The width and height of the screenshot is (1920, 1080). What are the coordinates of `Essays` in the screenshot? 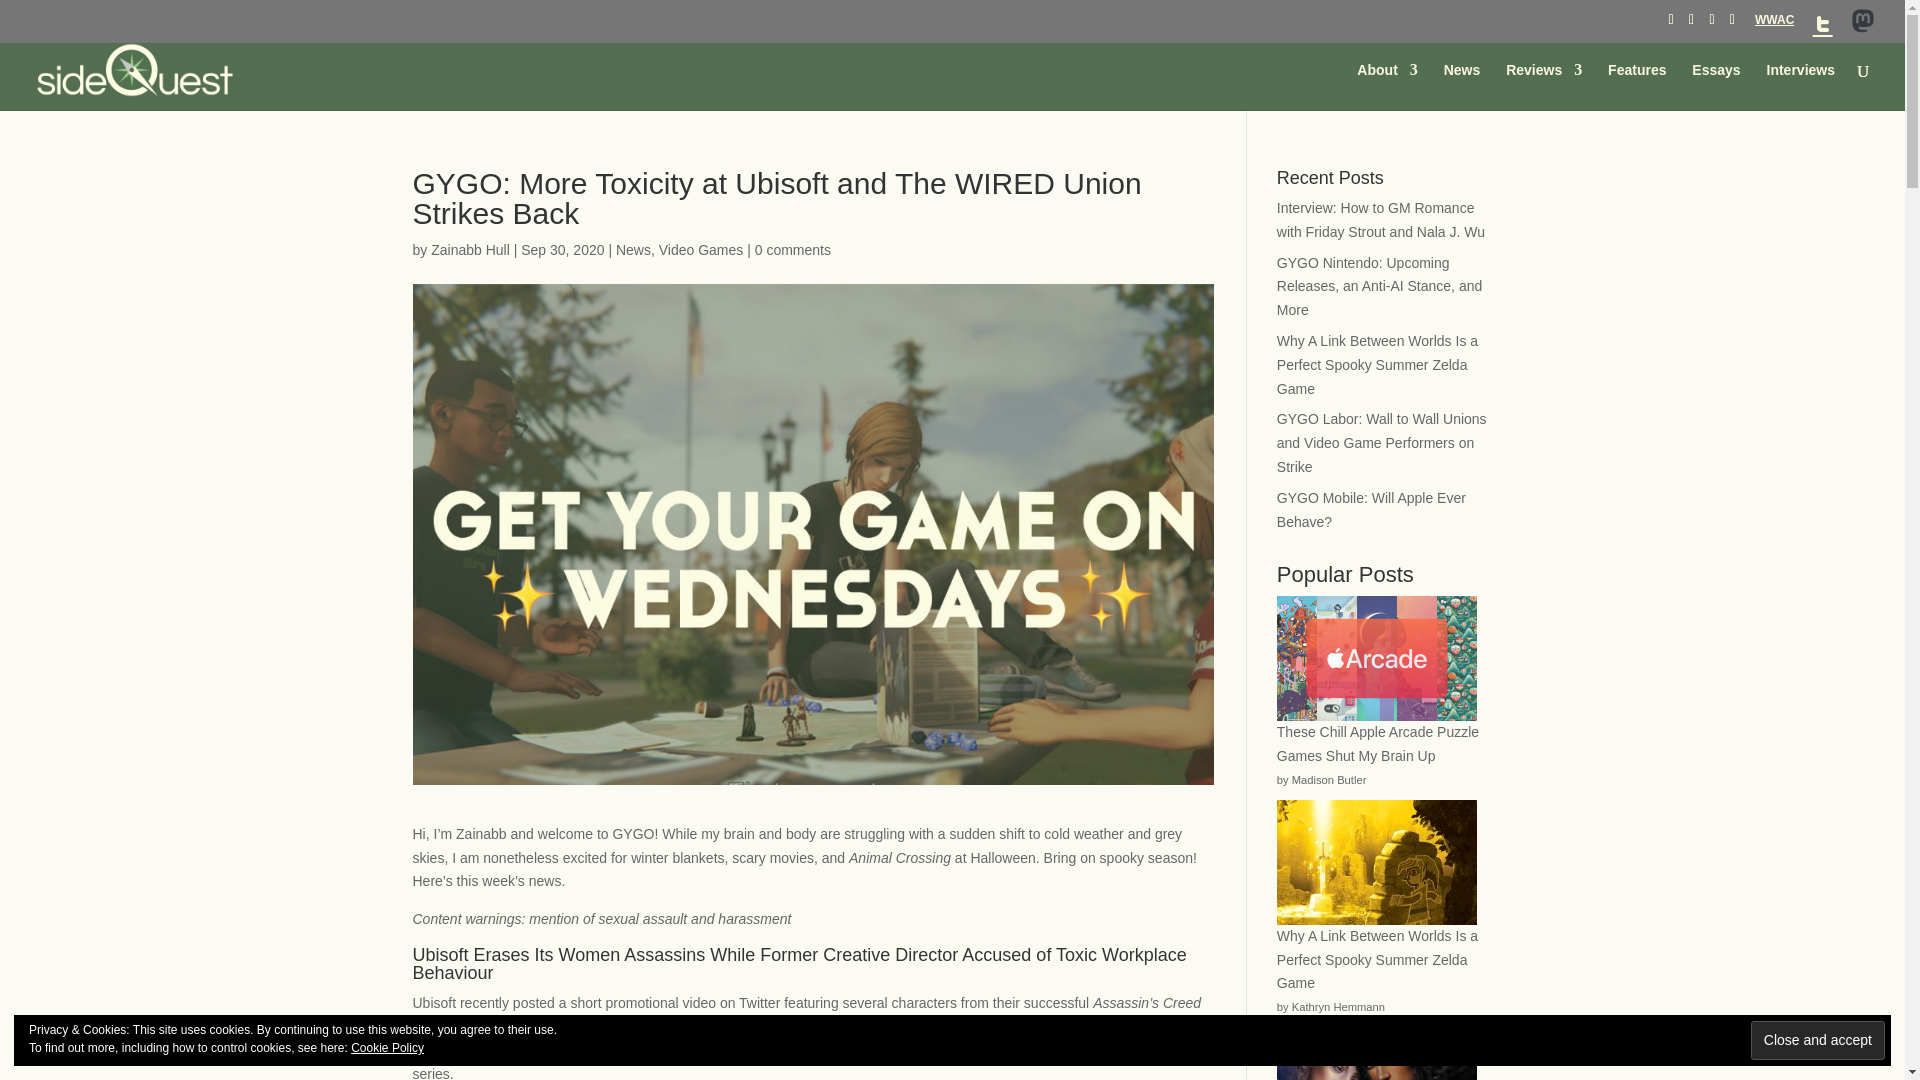 It's located at (1715, 86).